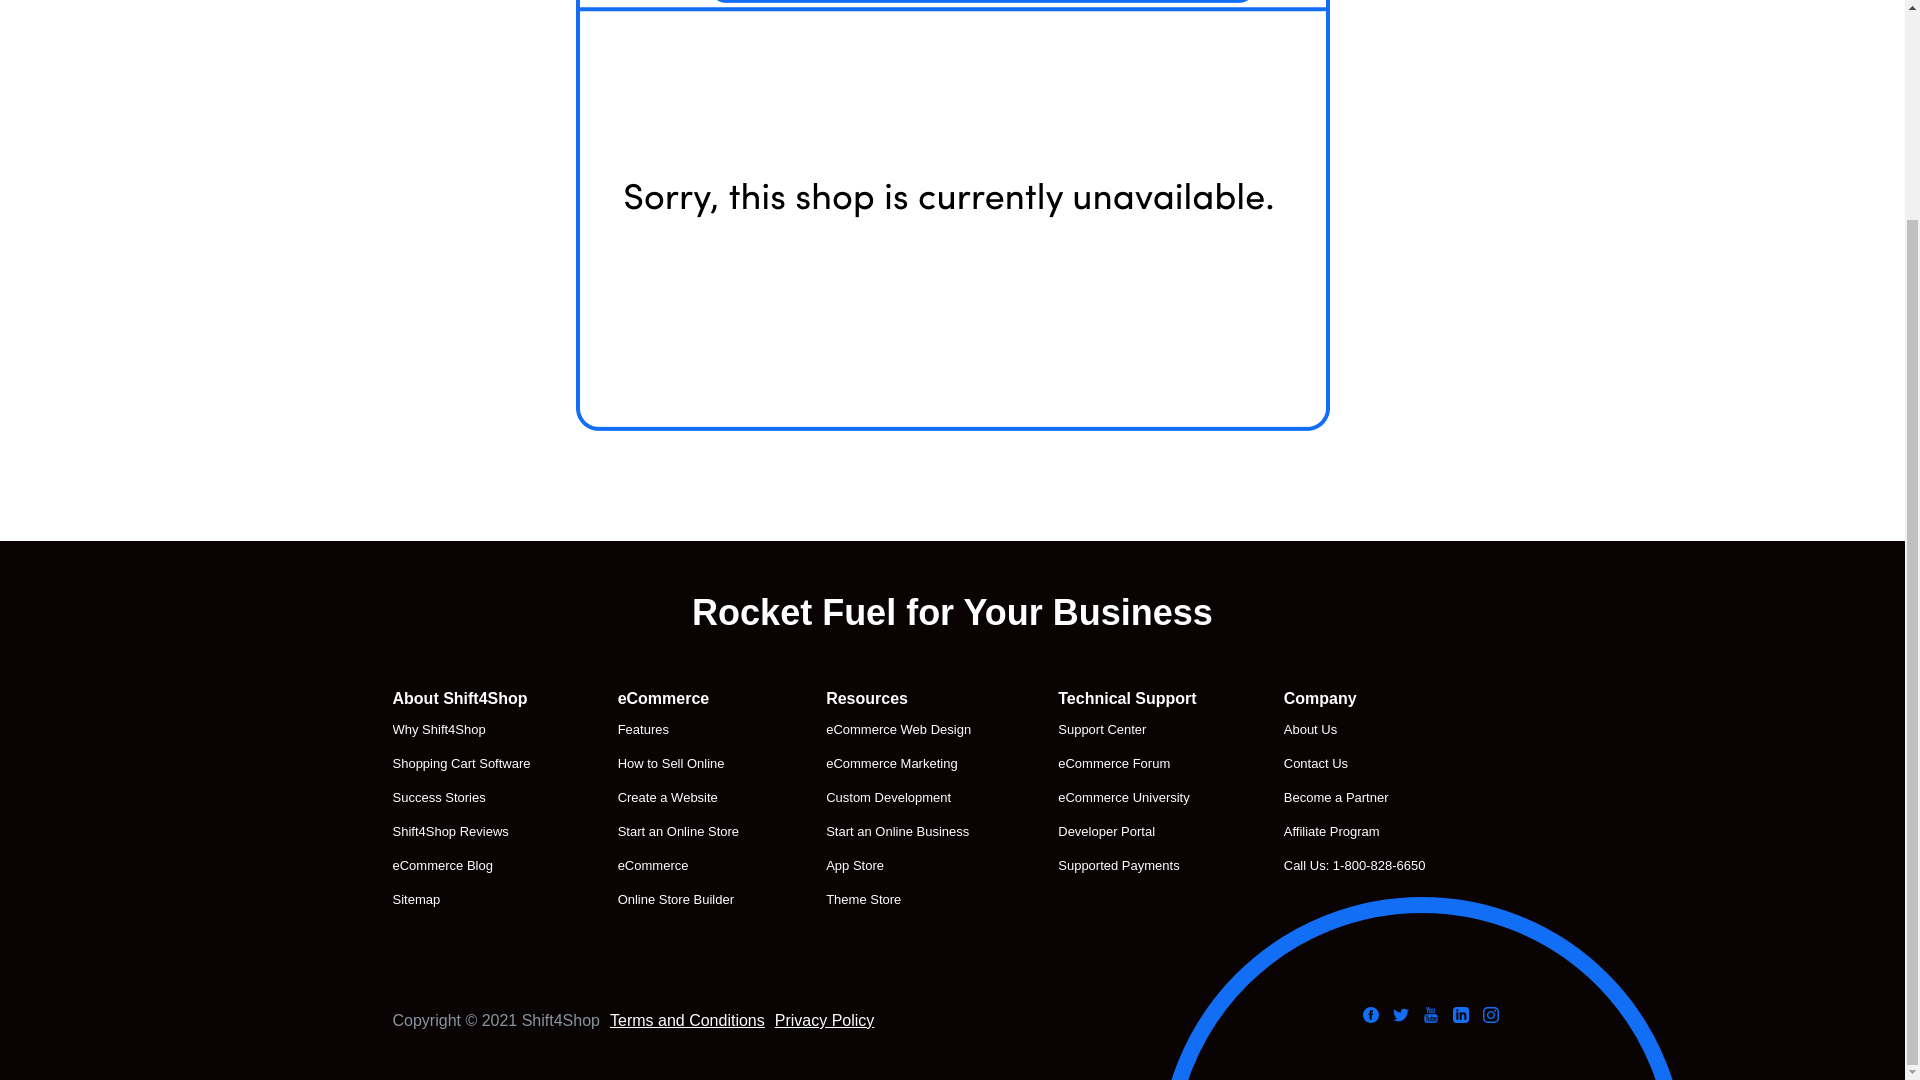 Image resolution: width=1920 pixels, height=1080 pixels. I want to click on eCommerce University, so click(1126, 798).